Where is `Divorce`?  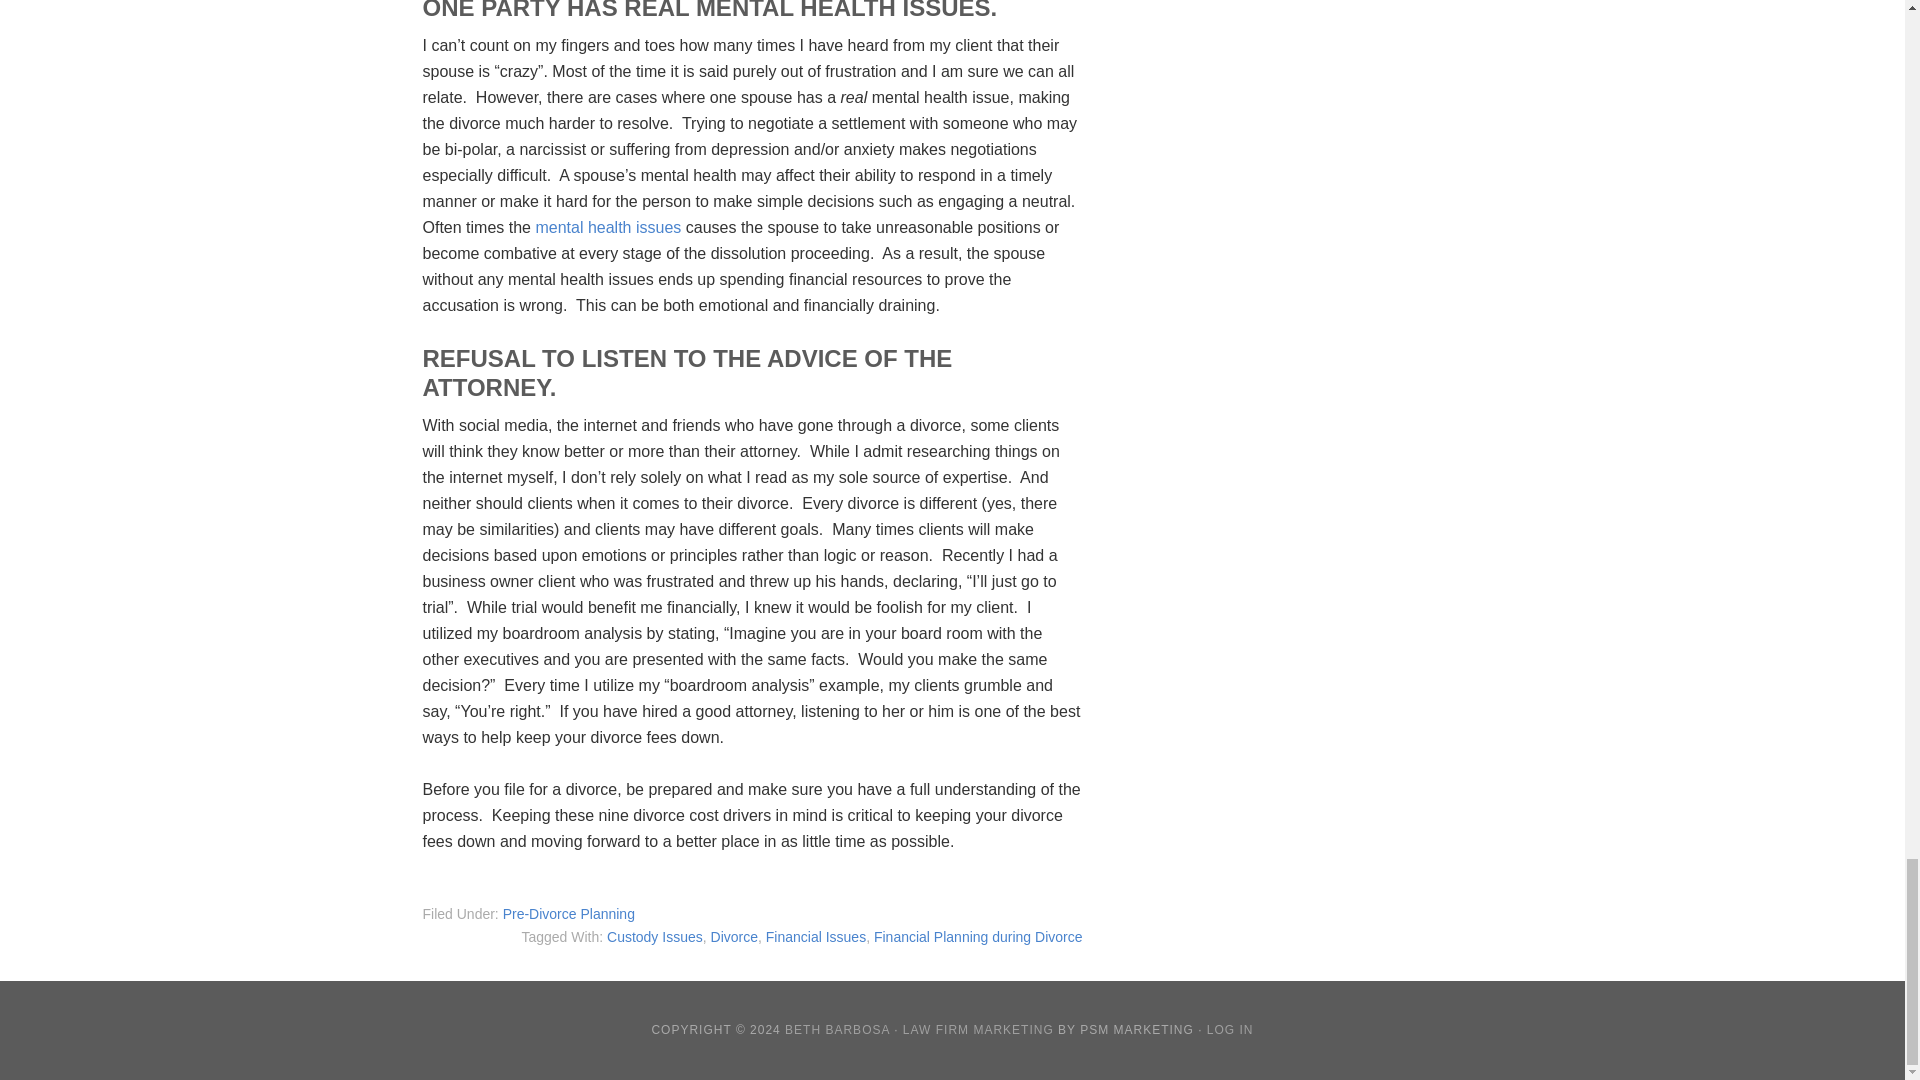
Divorce is located at coordinates (734, 936).